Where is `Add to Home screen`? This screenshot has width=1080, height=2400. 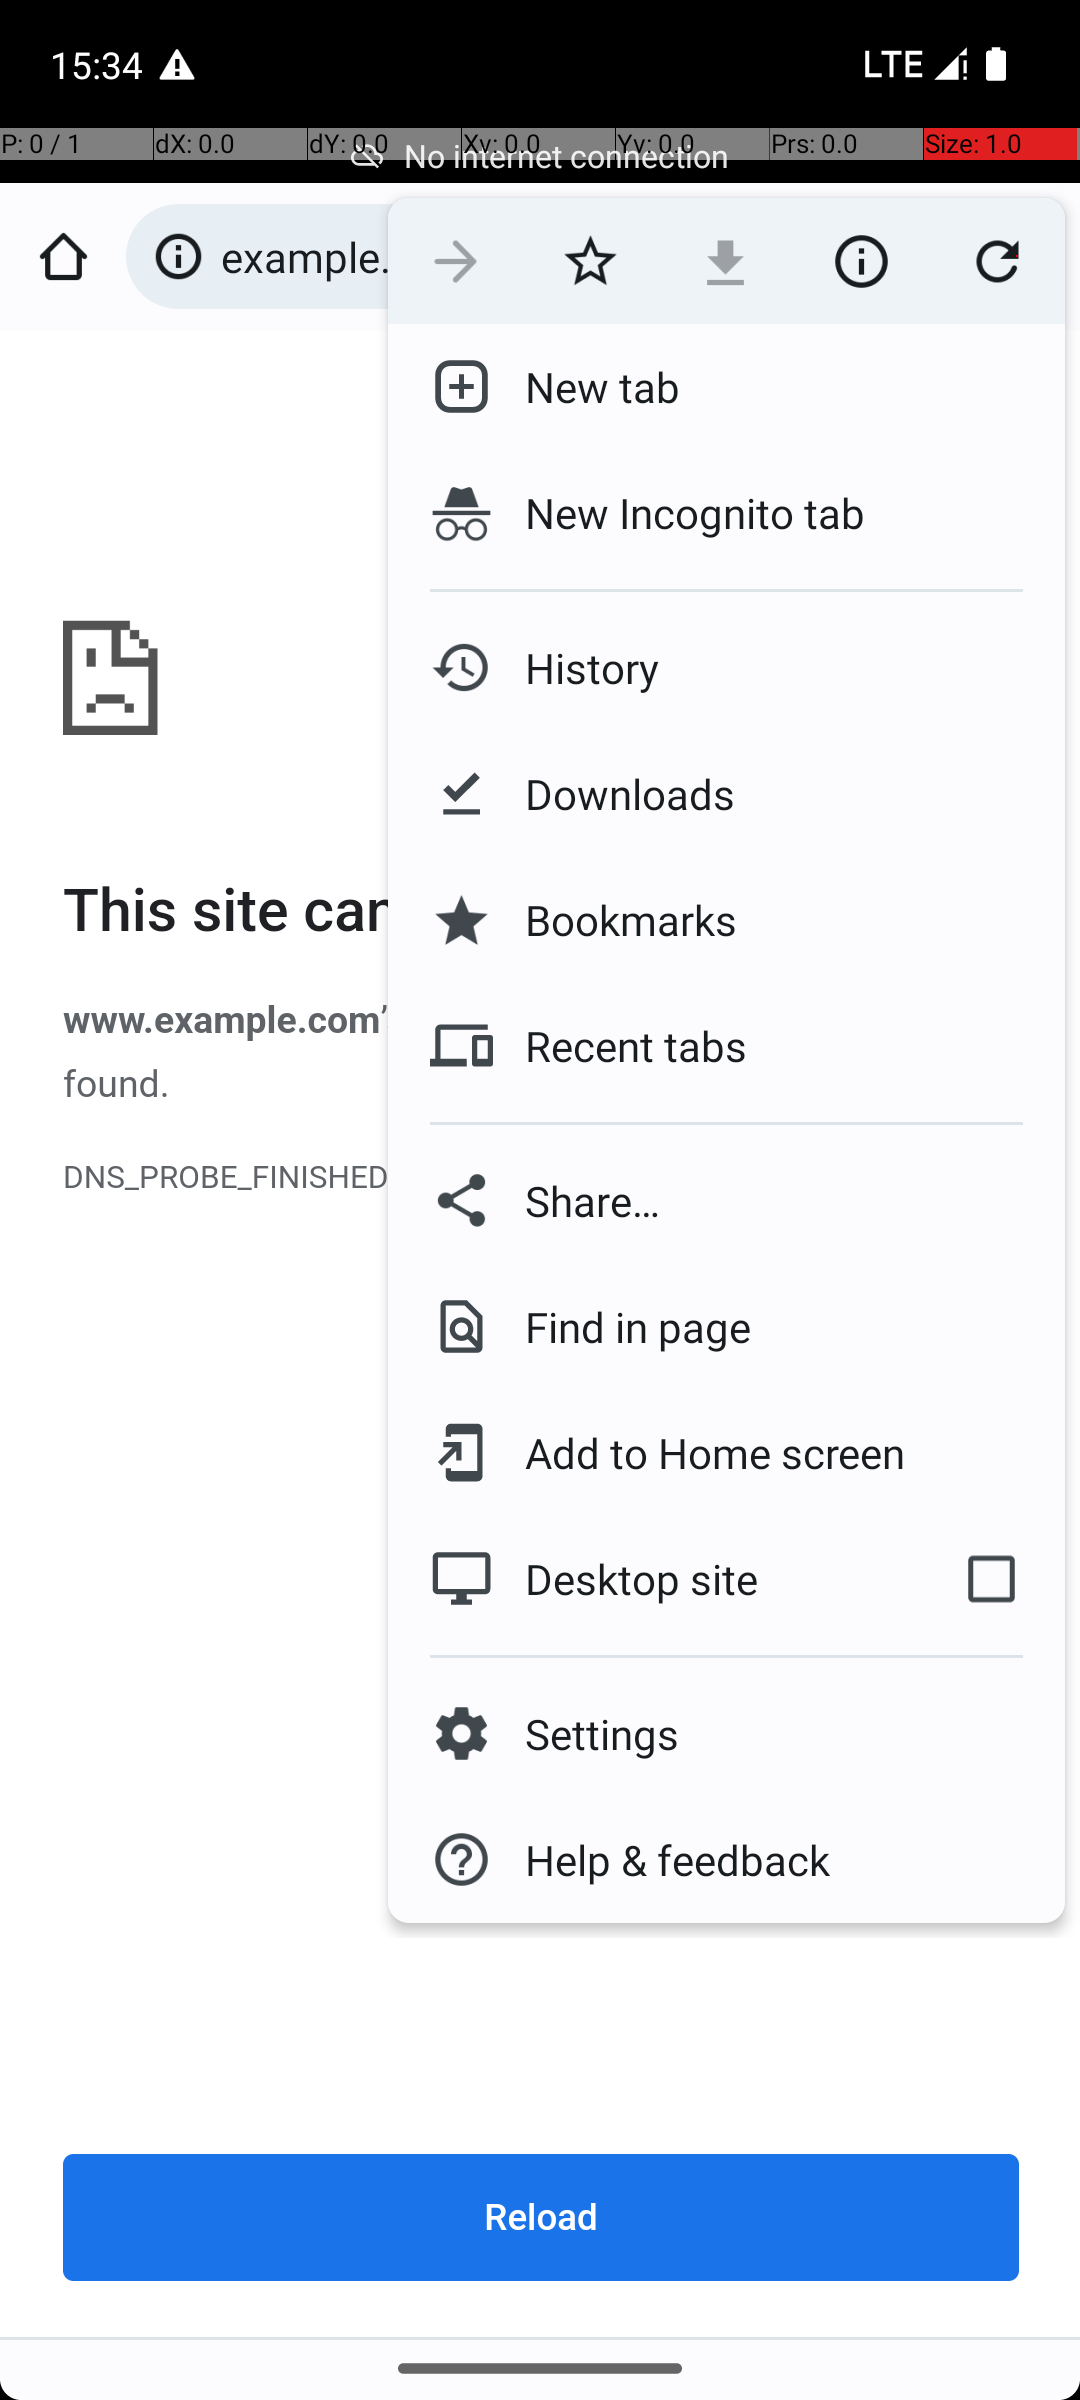 Add to Home screen is located at coordinates (700, 1453).